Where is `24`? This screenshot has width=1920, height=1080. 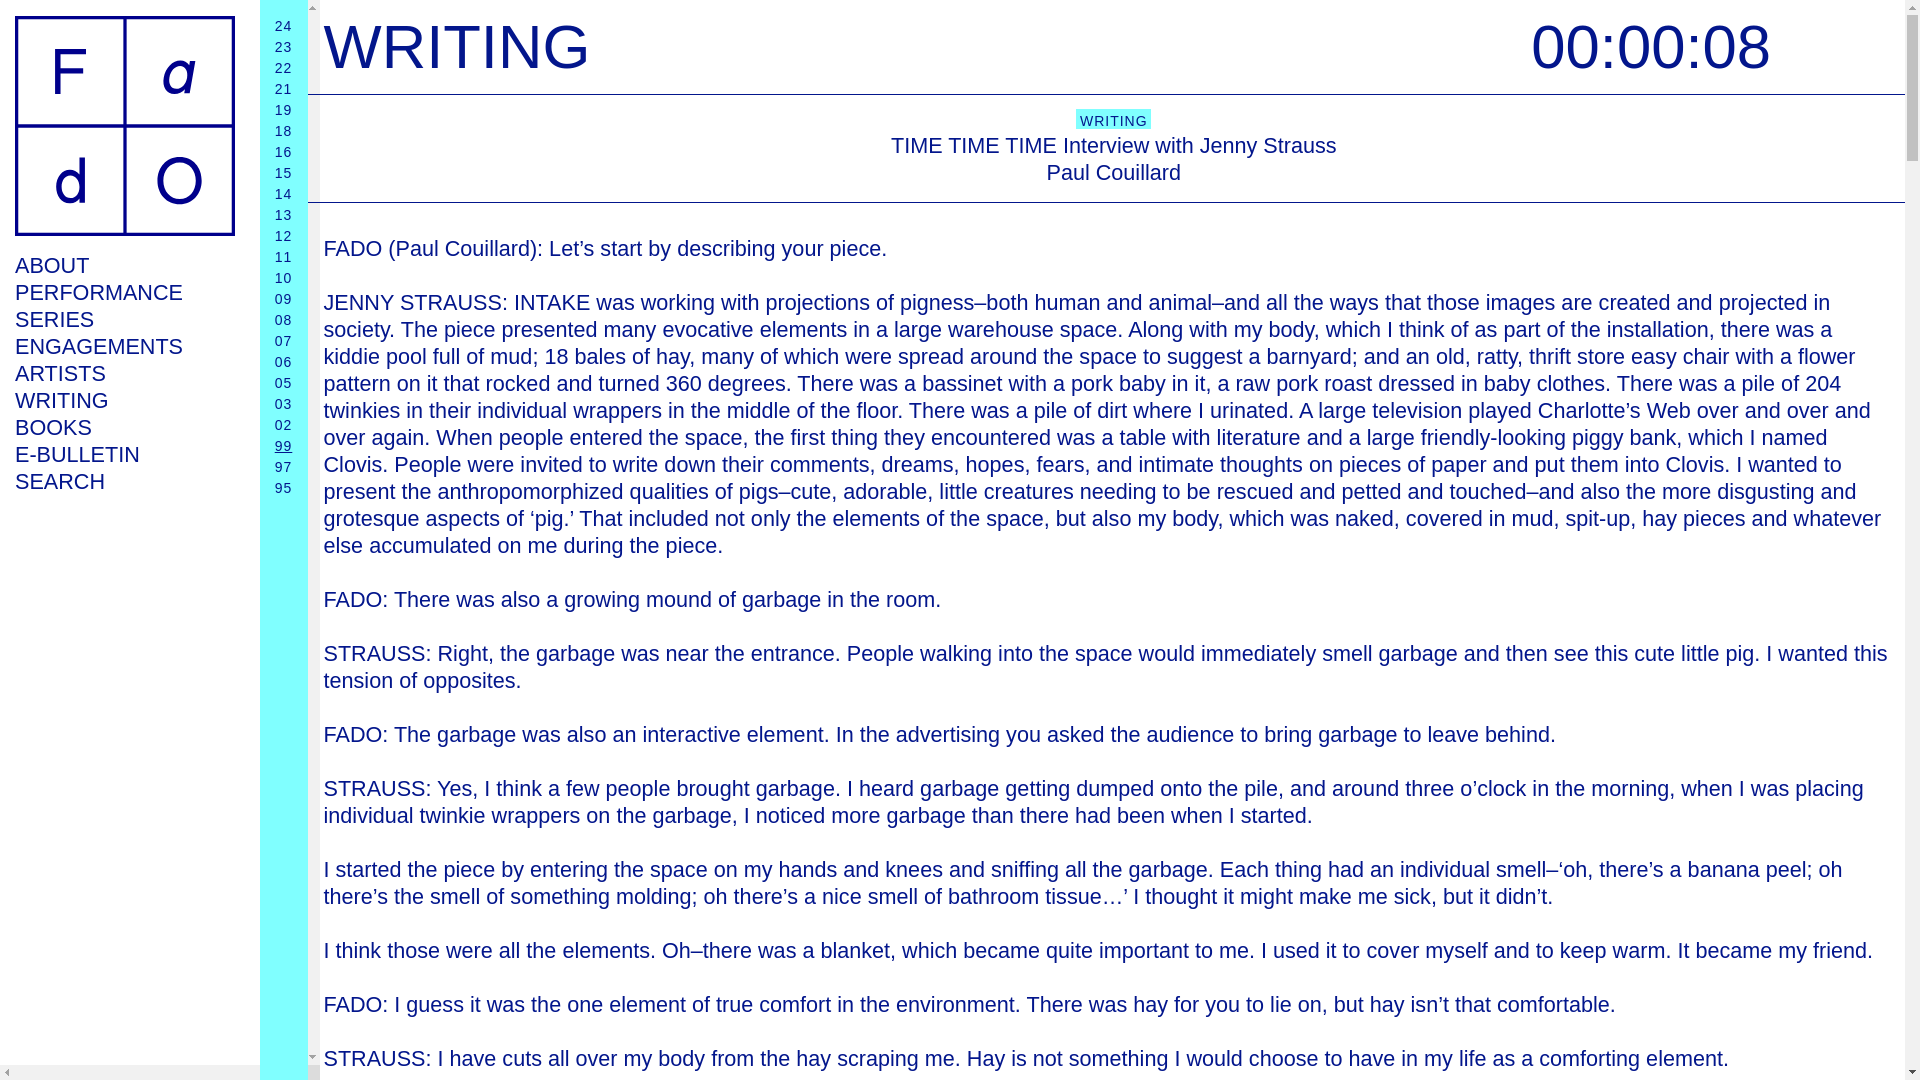
24 is located at coordinates (284, 26).